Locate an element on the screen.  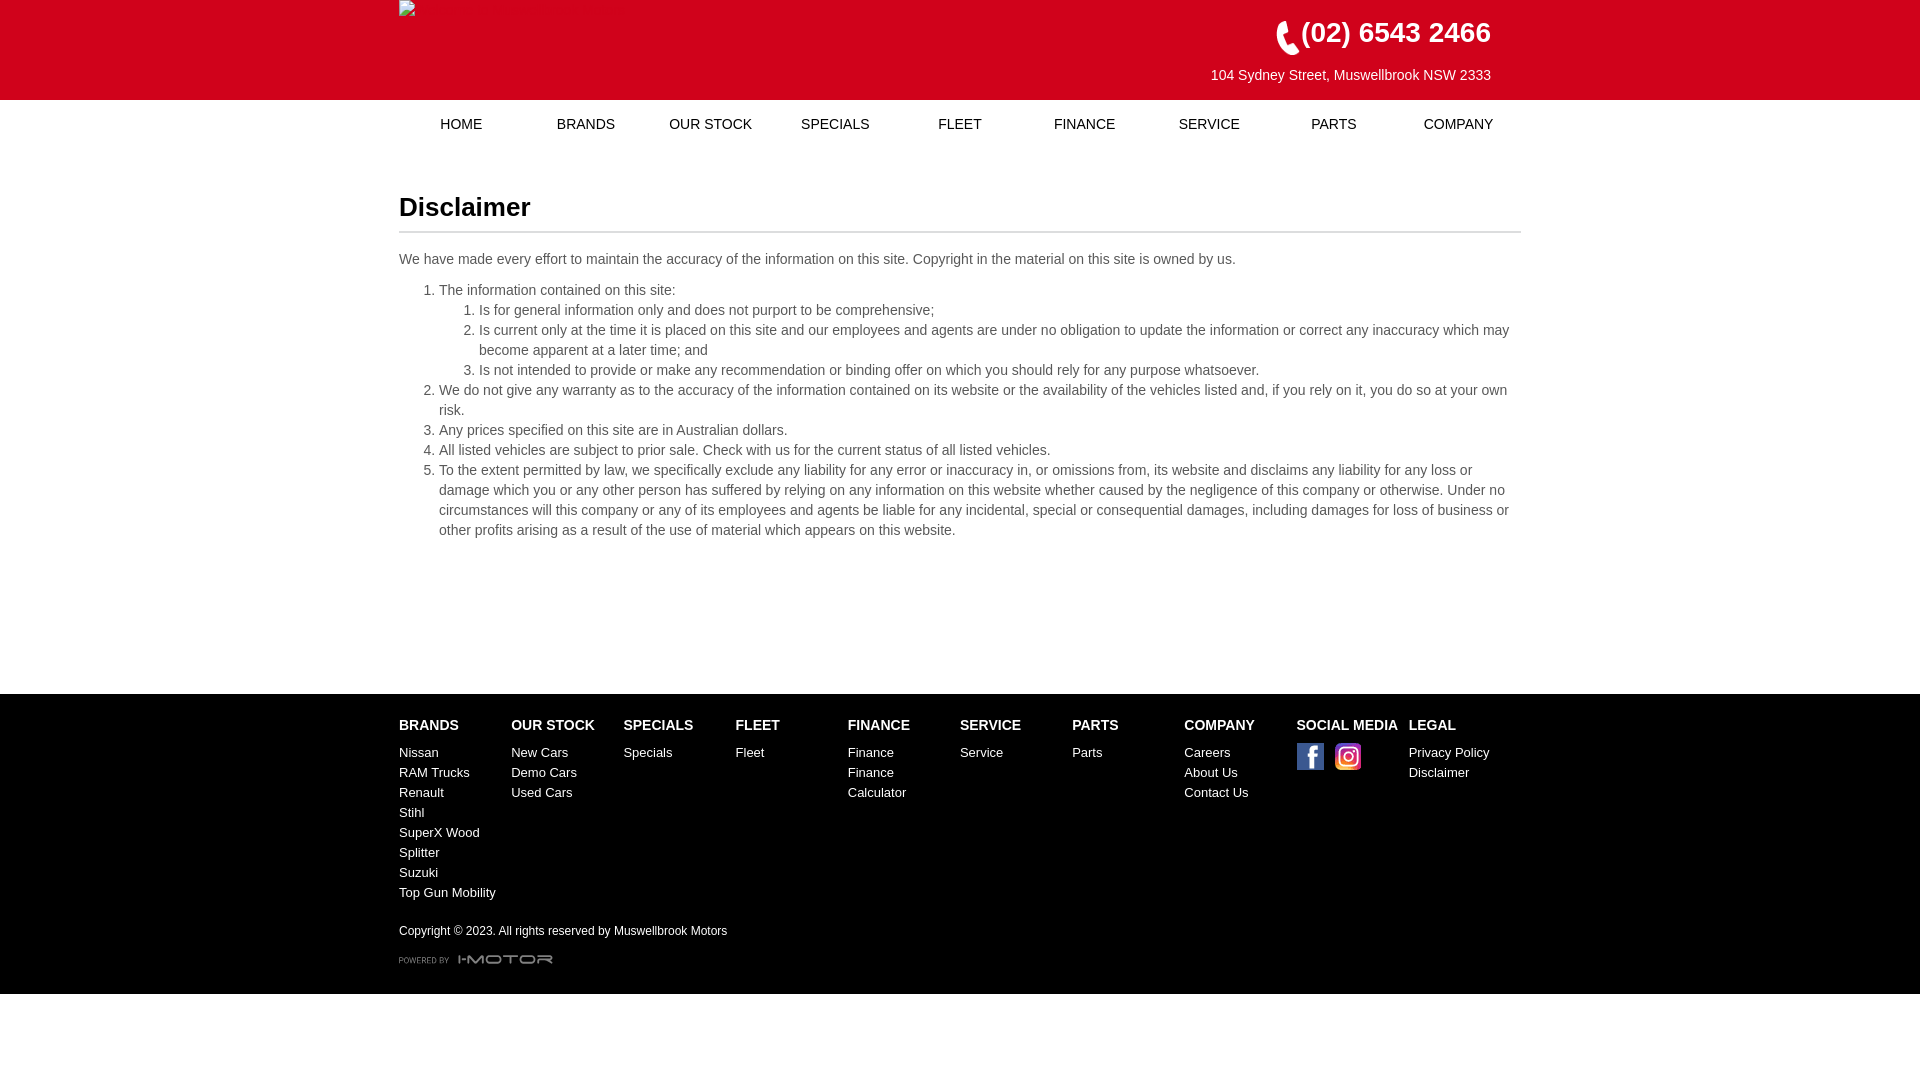
Nissan is located at coordinates (451, 753).